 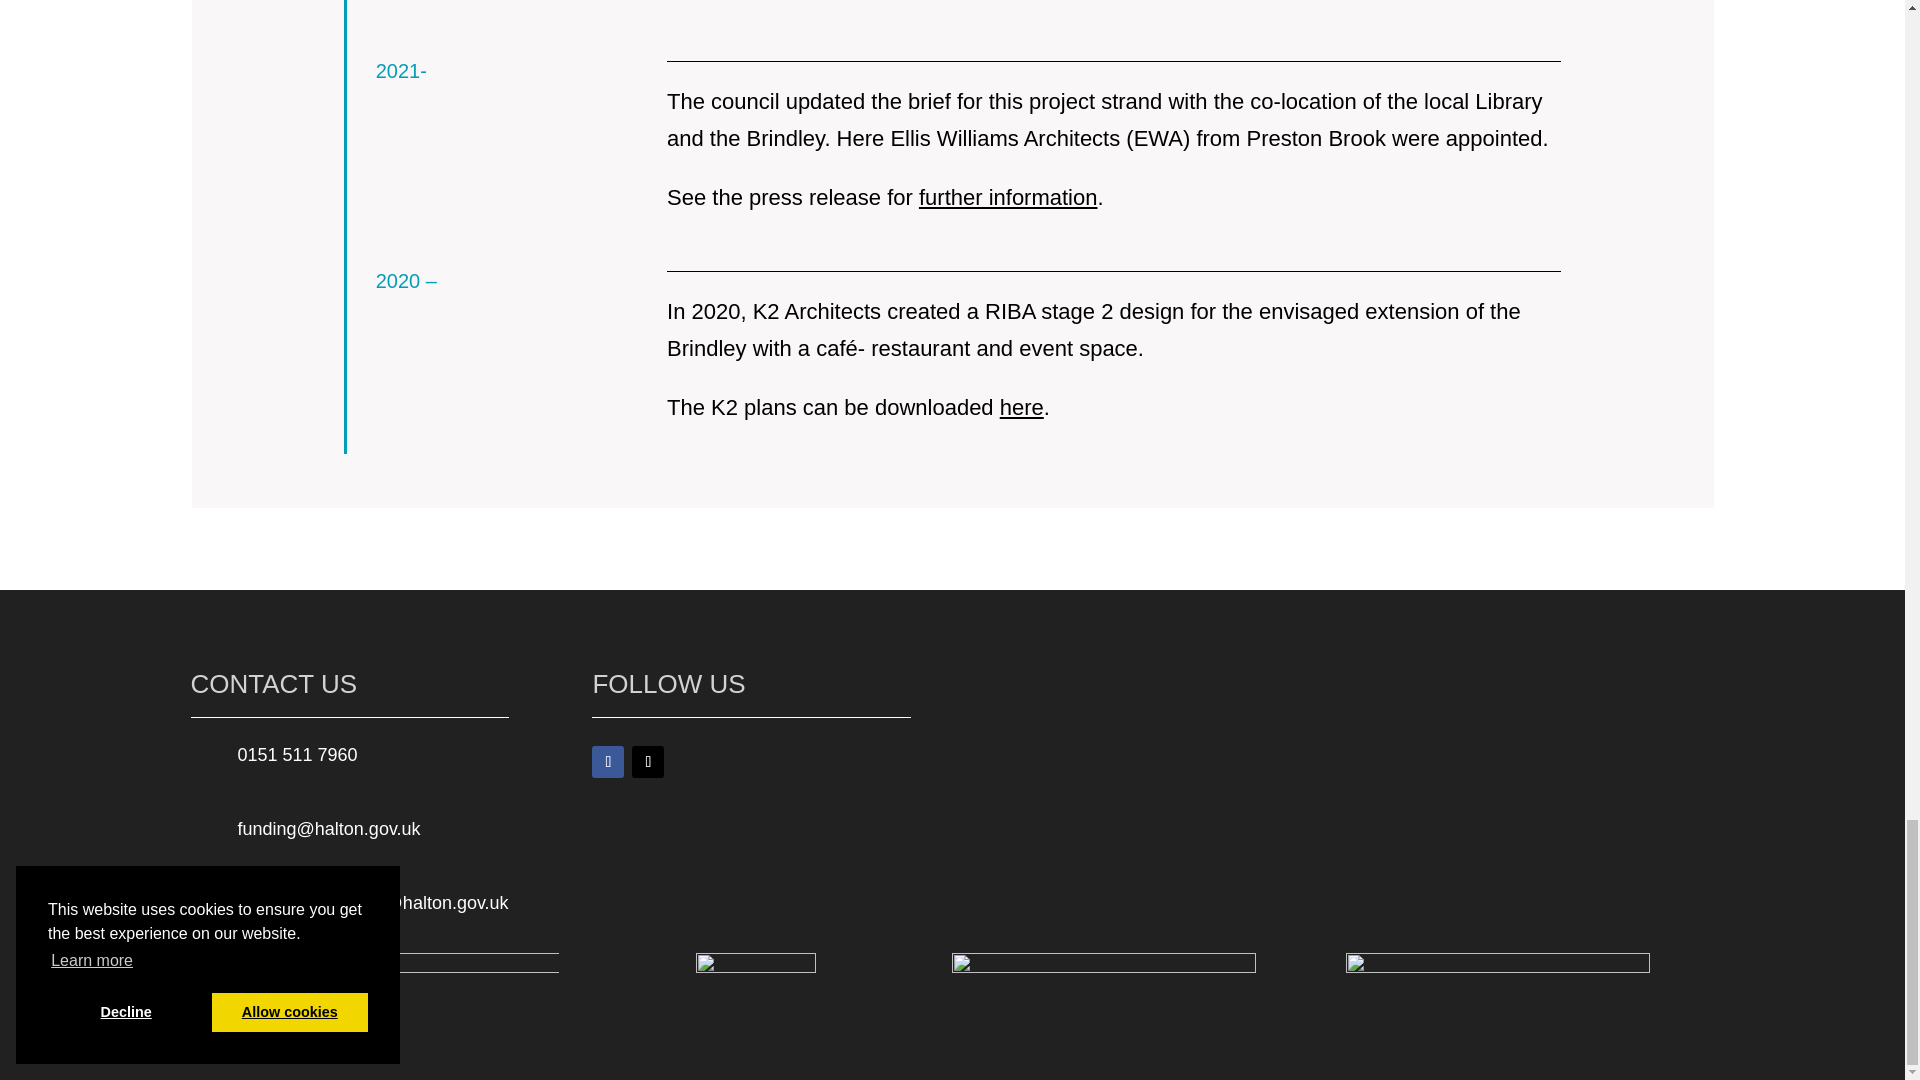 What do you see at coordinates (298, 754) in the screenshot?
I see `0151 511 7960` at bounding box center [298, 754].